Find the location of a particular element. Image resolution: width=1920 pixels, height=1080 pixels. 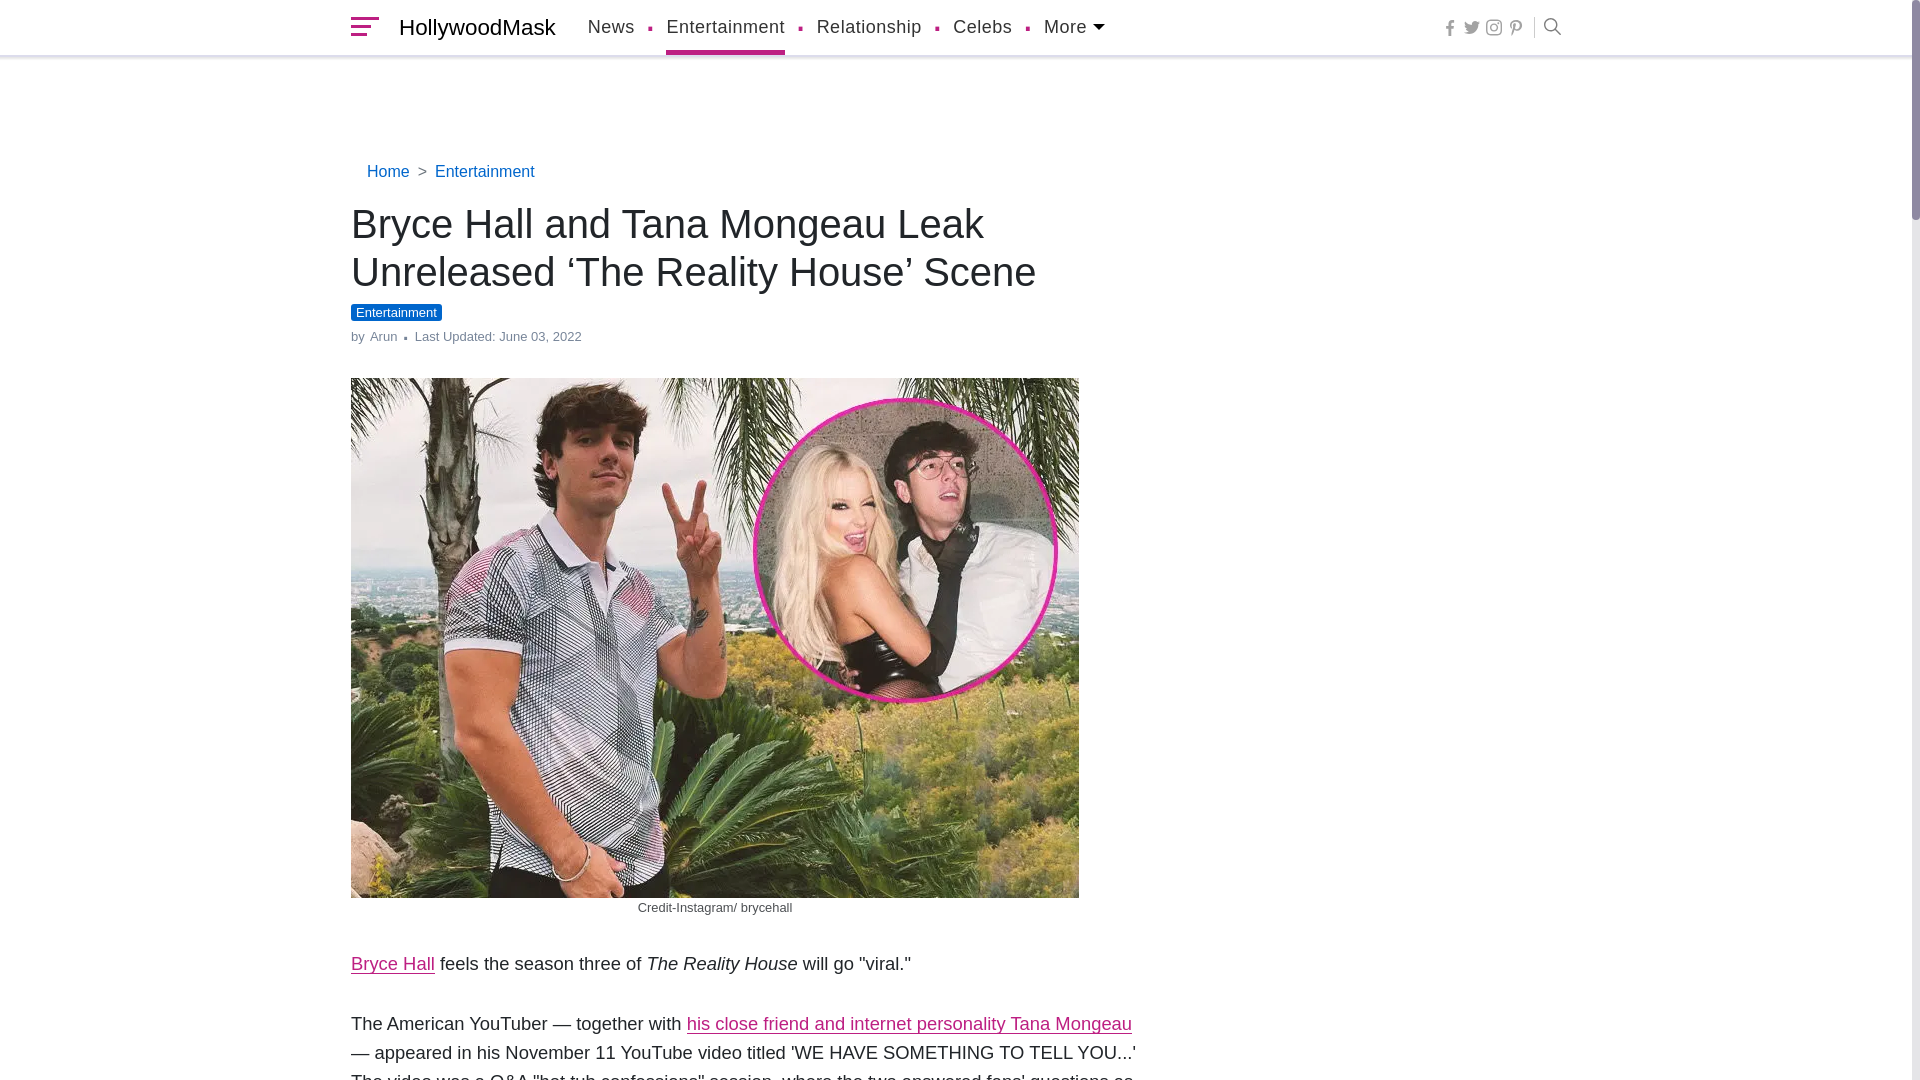

Celebs is located at coordinates (982, 28).